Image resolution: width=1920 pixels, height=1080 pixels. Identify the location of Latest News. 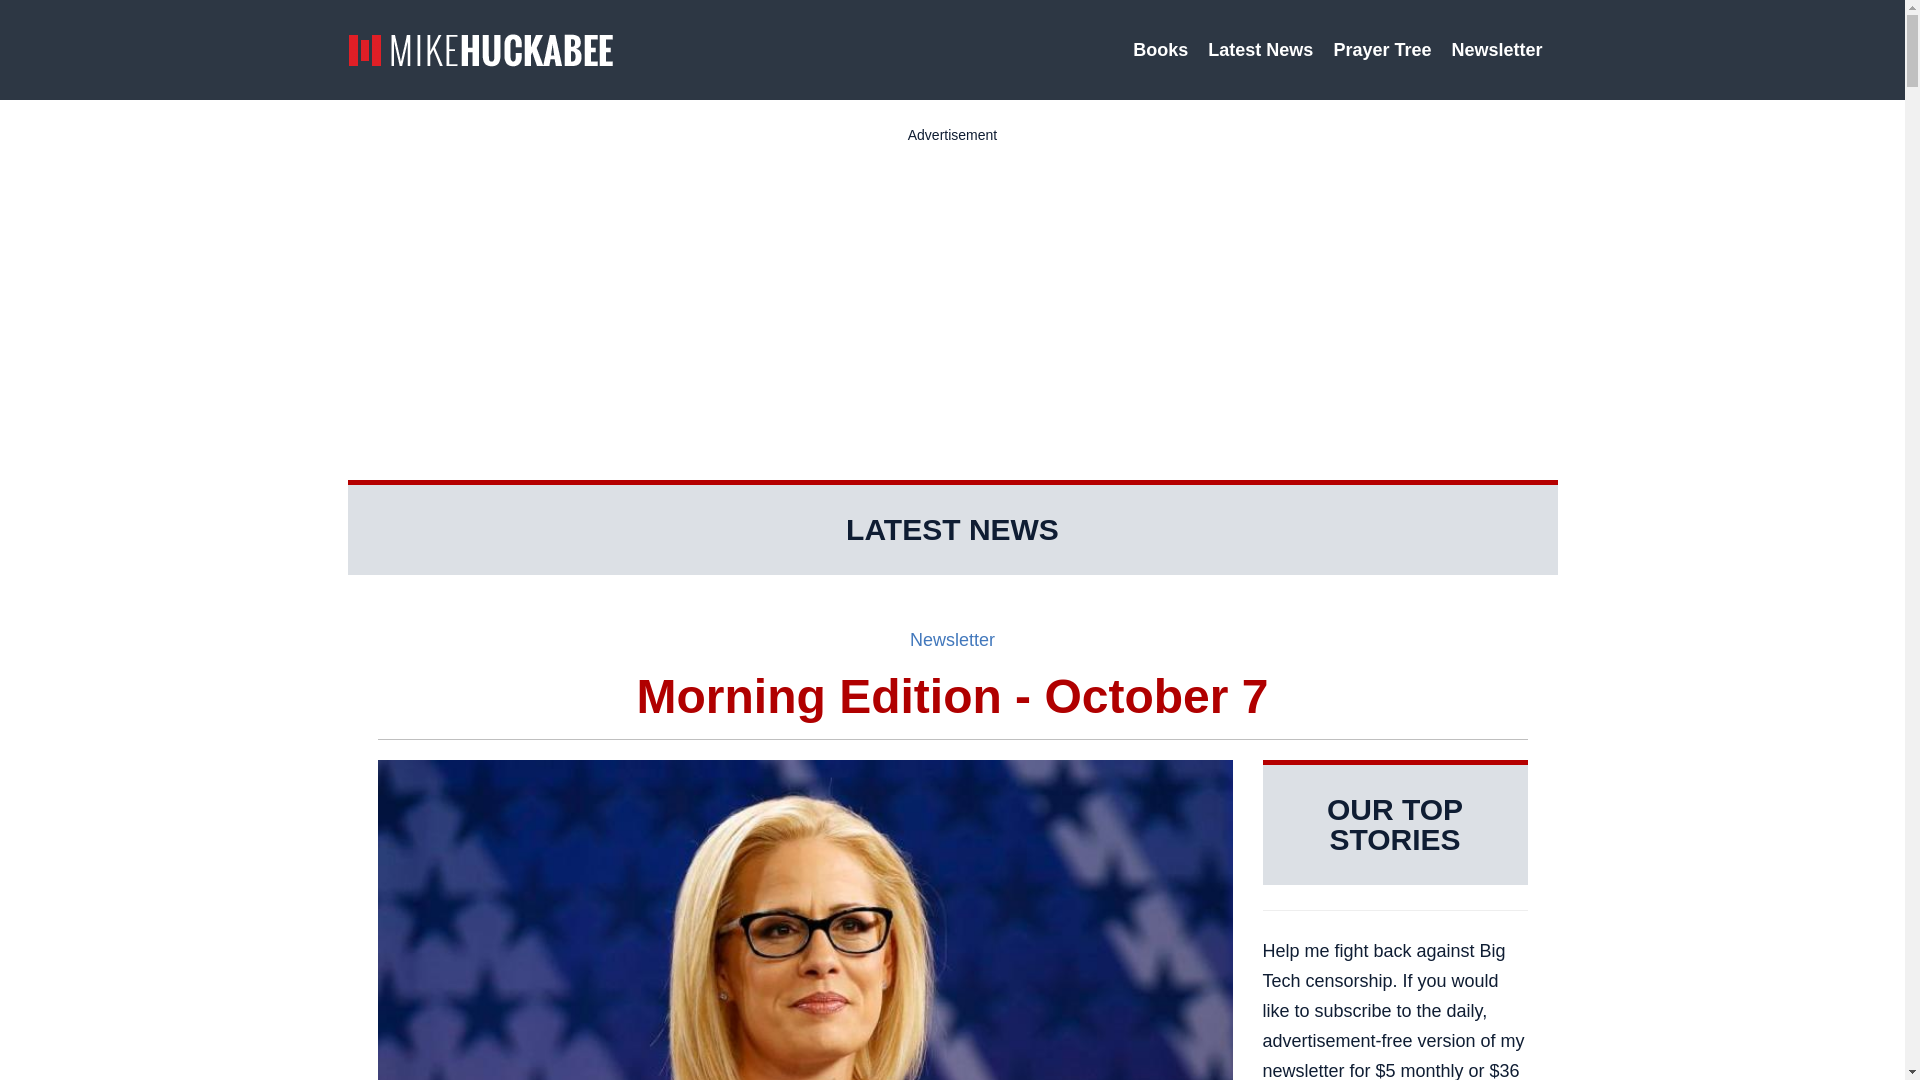
(1260, 50).